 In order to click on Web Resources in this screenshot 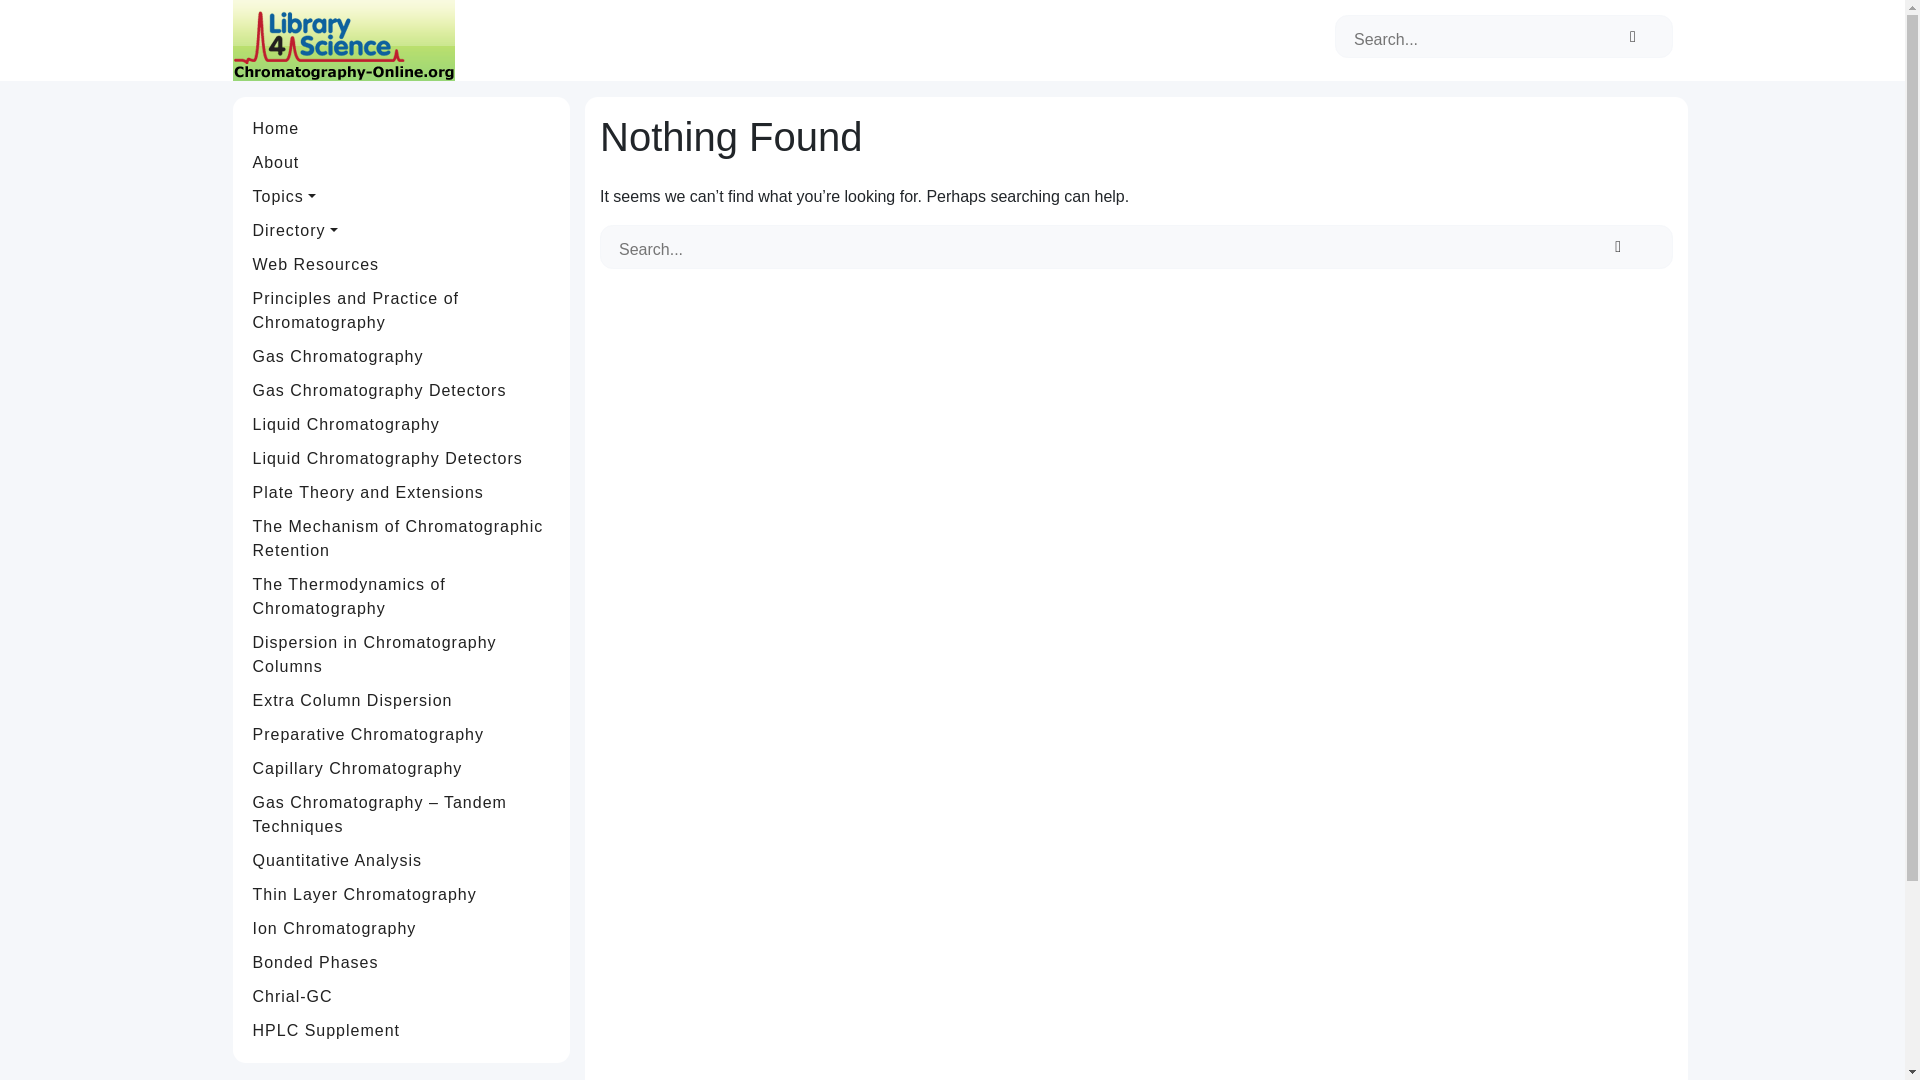, I will do `click(402, 264)`.